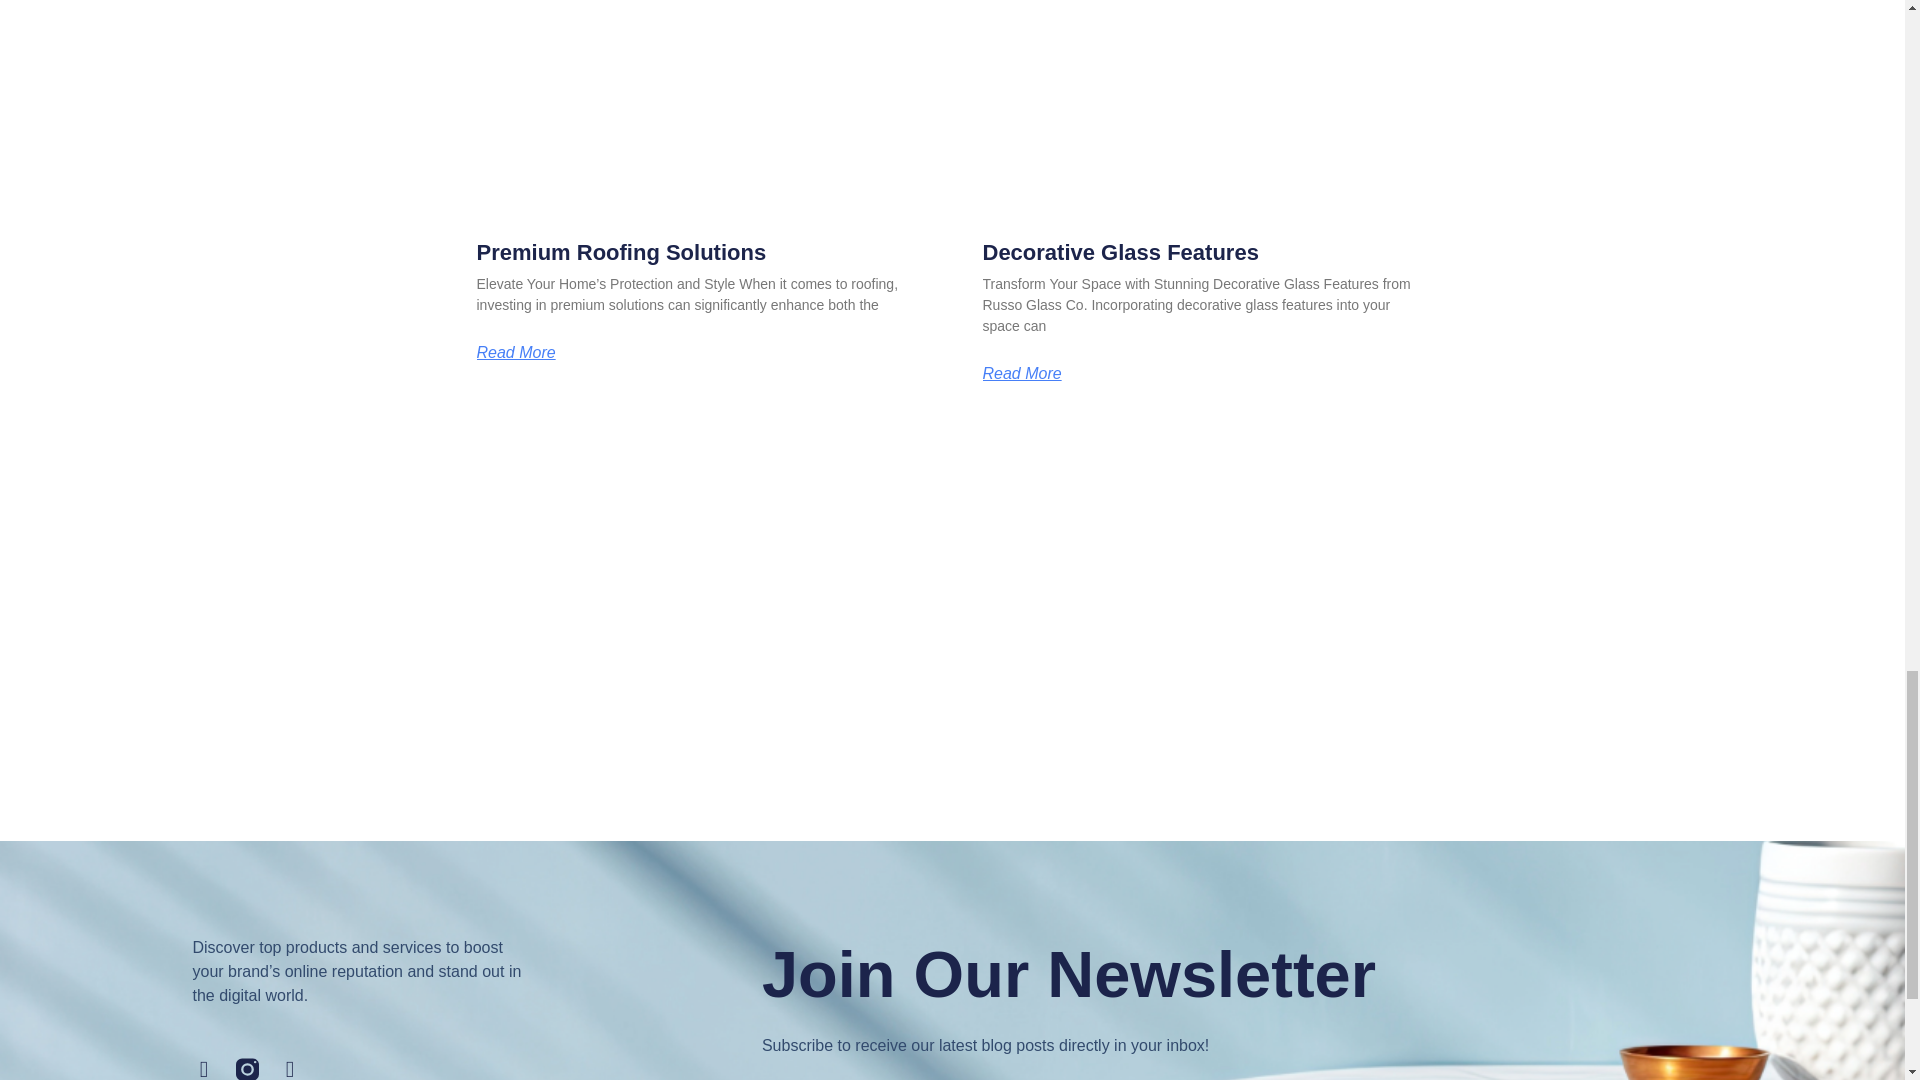 This screenshot has height=1080, width=1920. Describe the element at coordinates (1021, 374) in the screenshot. I see `Read More` at that location.